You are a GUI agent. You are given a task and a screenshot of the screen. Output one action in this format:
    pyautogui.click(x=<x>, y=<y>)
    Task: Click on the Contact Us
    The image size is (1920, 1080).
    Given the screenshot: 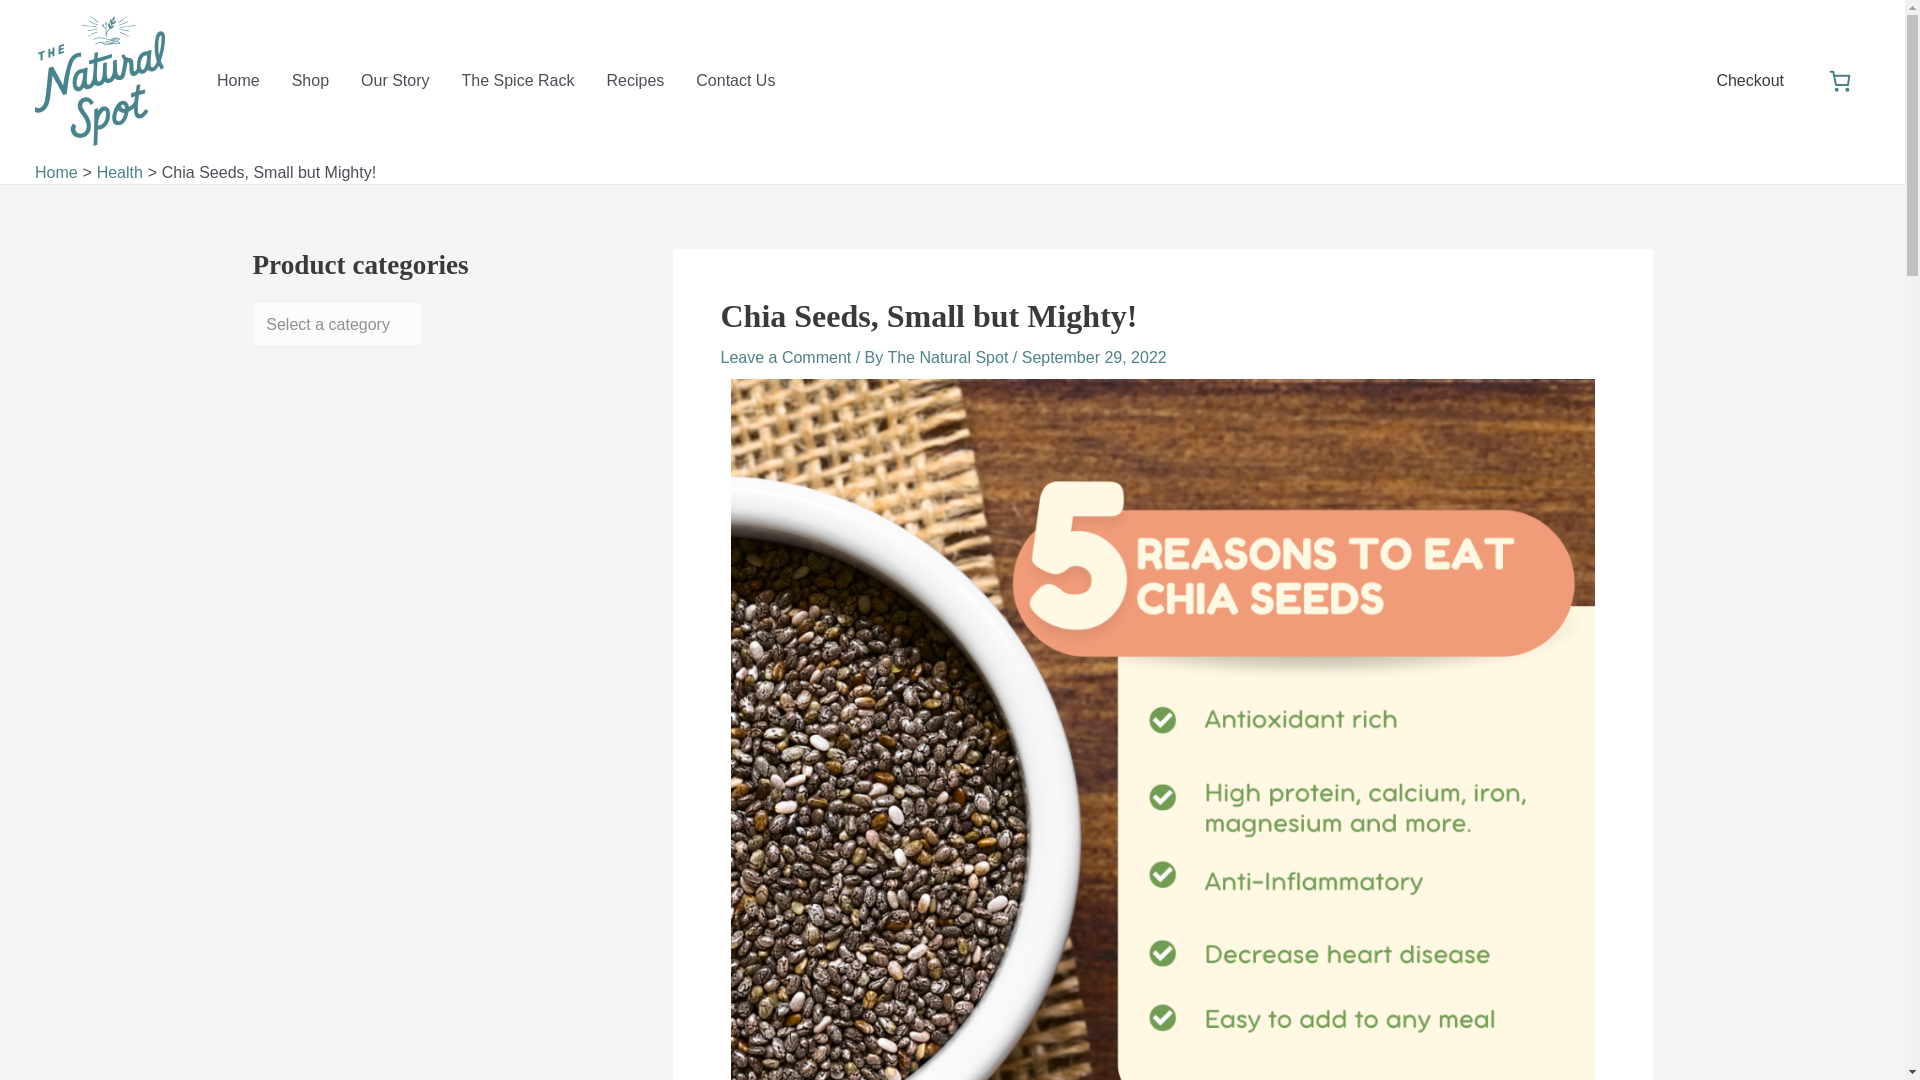 What is the action you would take?
    pyautogui.click(x=735, y=80)
    